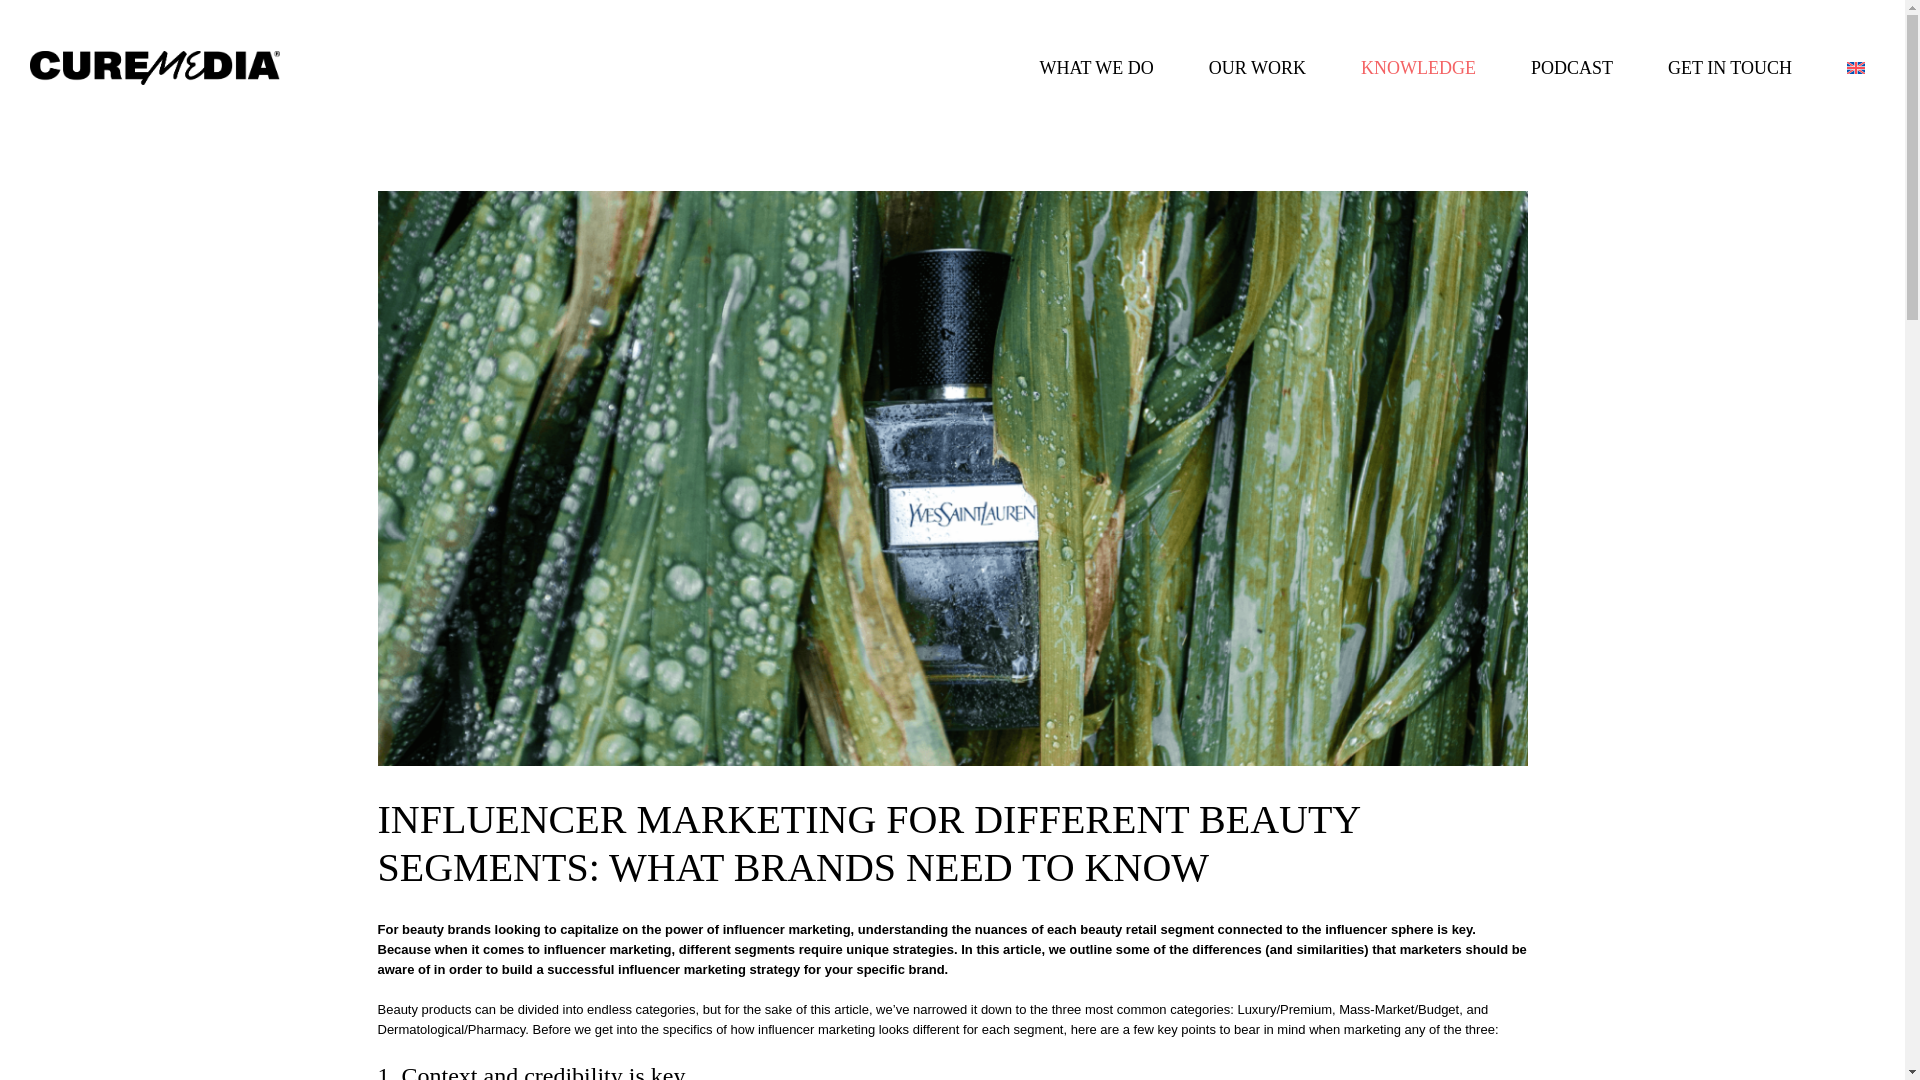  Describe the element at coordinates (1418, 68) in the screenshot. I see `KNOWLEDGE` at that location.